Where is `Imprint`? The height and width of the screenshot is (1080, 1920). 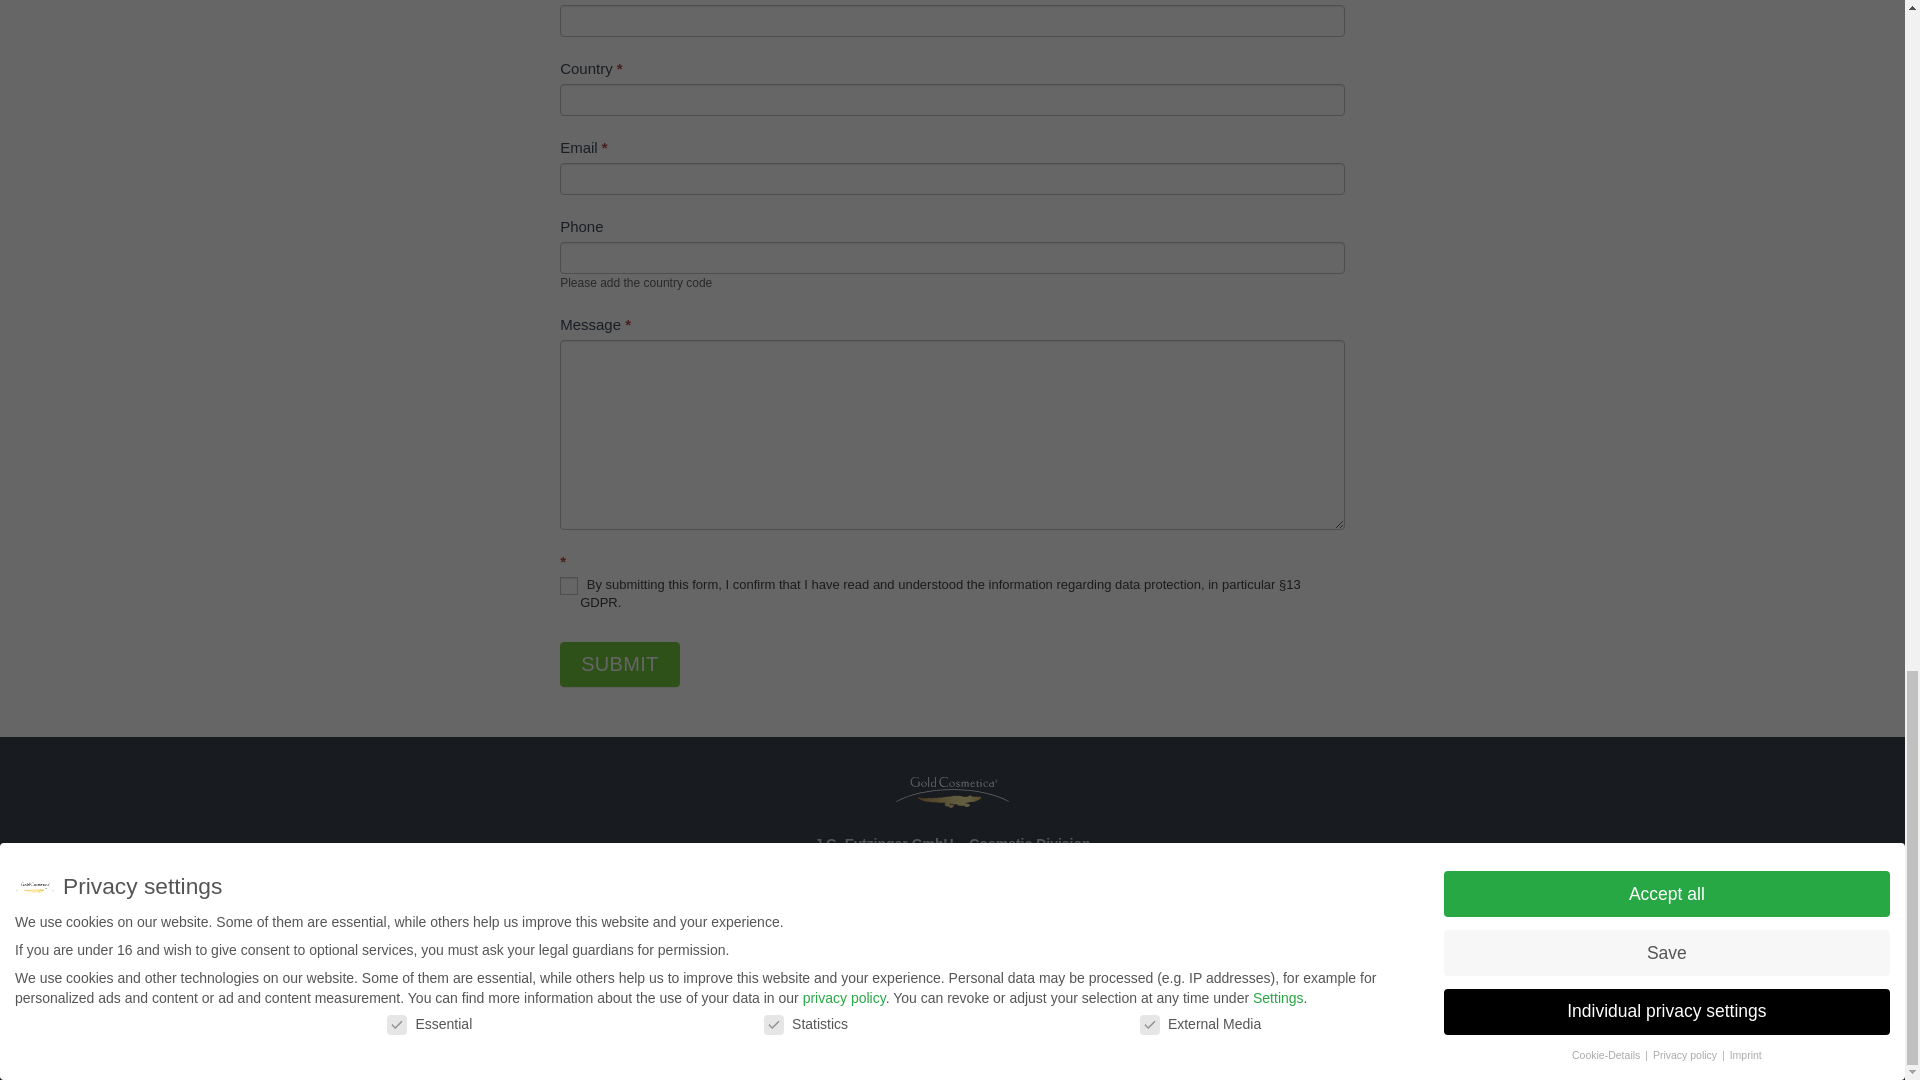
Imprint is located at coordinates (886, 922).